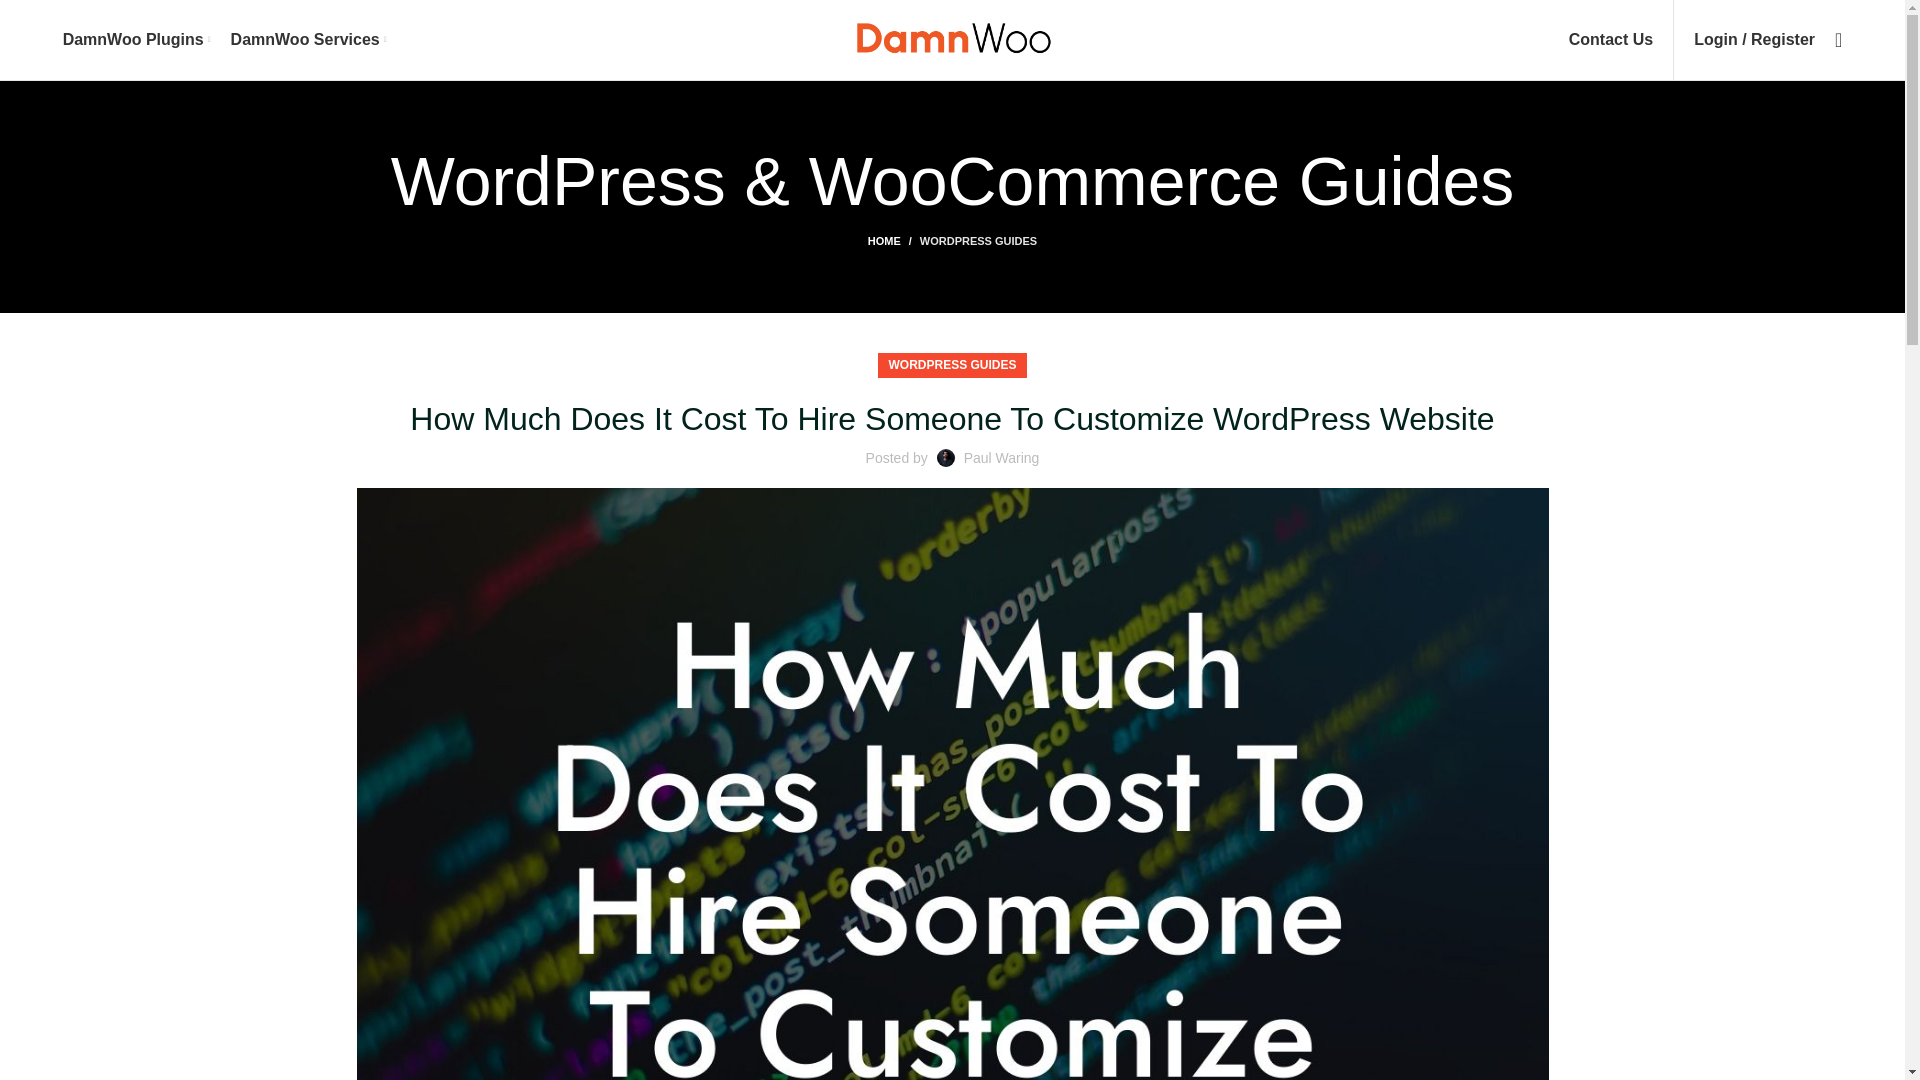  I want to click on Contact Us, so click(1610, 40).